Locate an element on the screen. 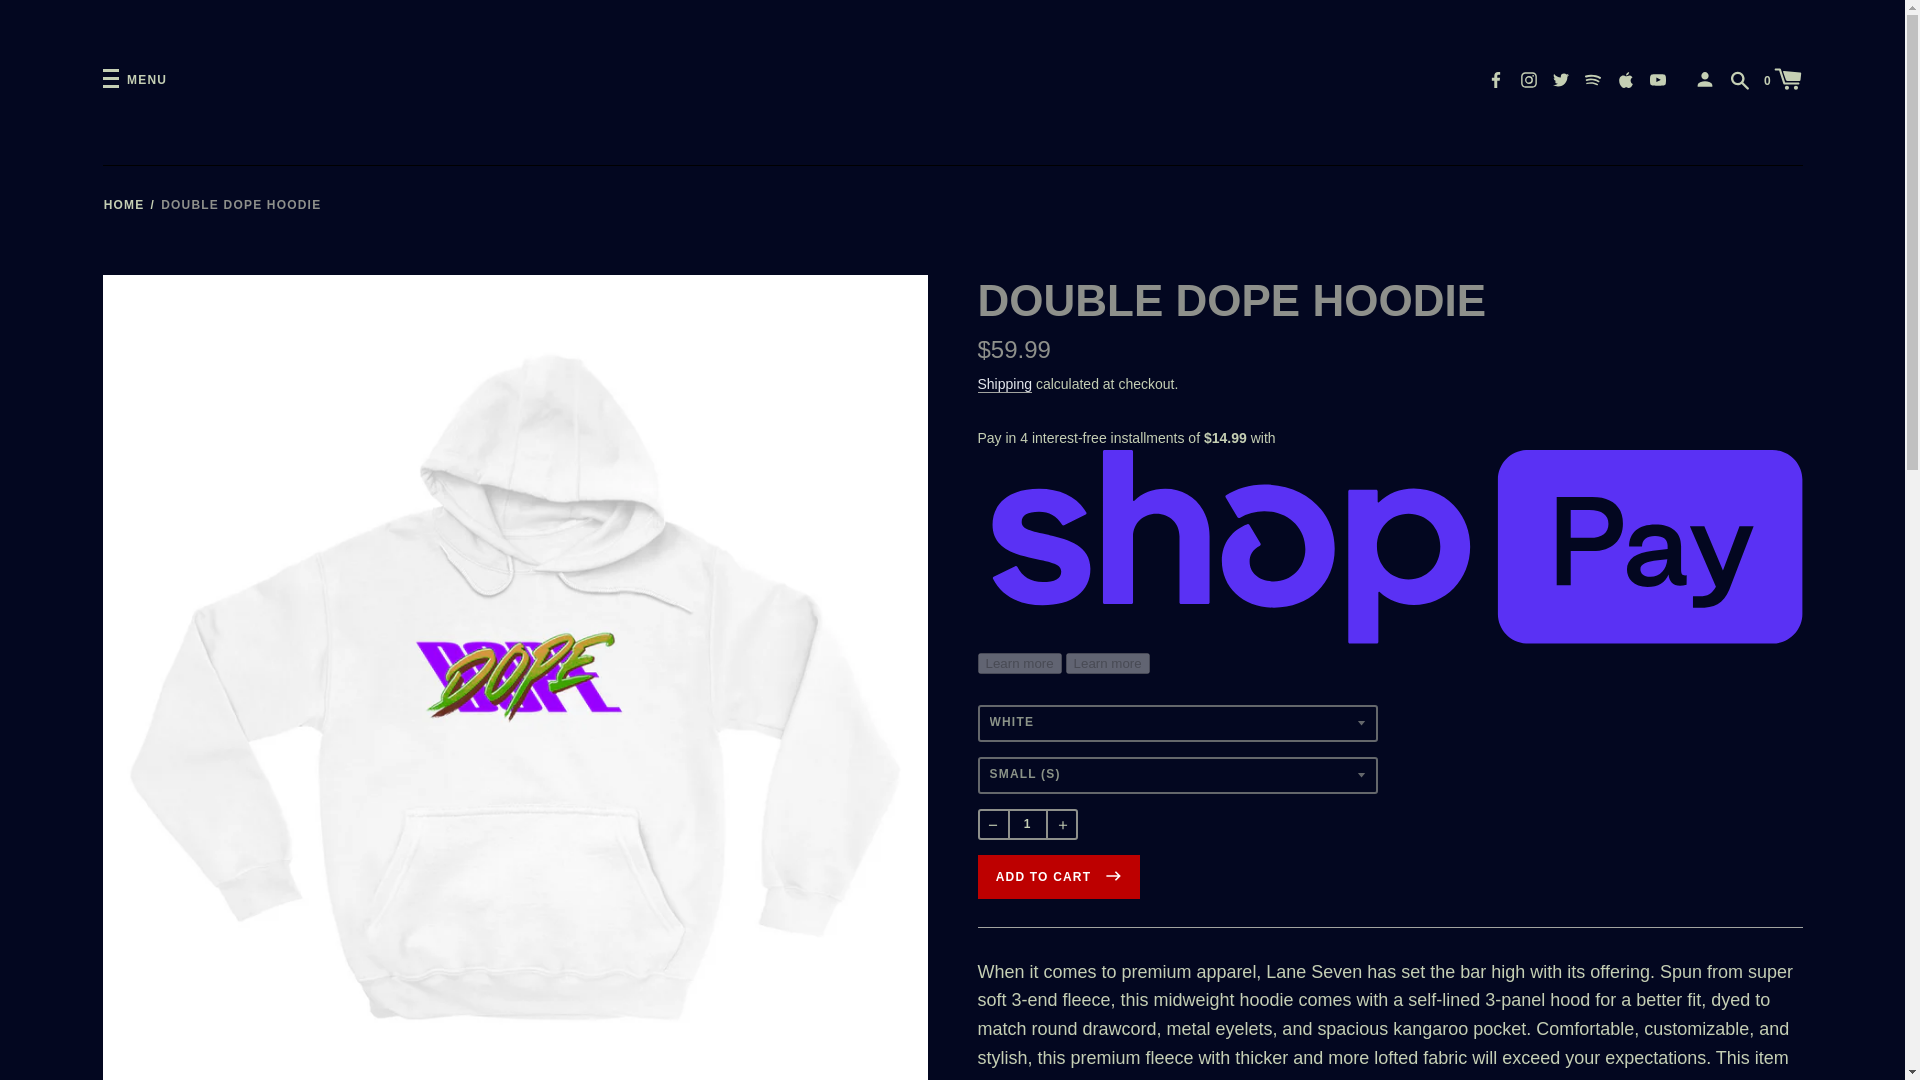 The image size is (1920, 1080). Dope Shop on Apple is located at coordinates (1626, 78).